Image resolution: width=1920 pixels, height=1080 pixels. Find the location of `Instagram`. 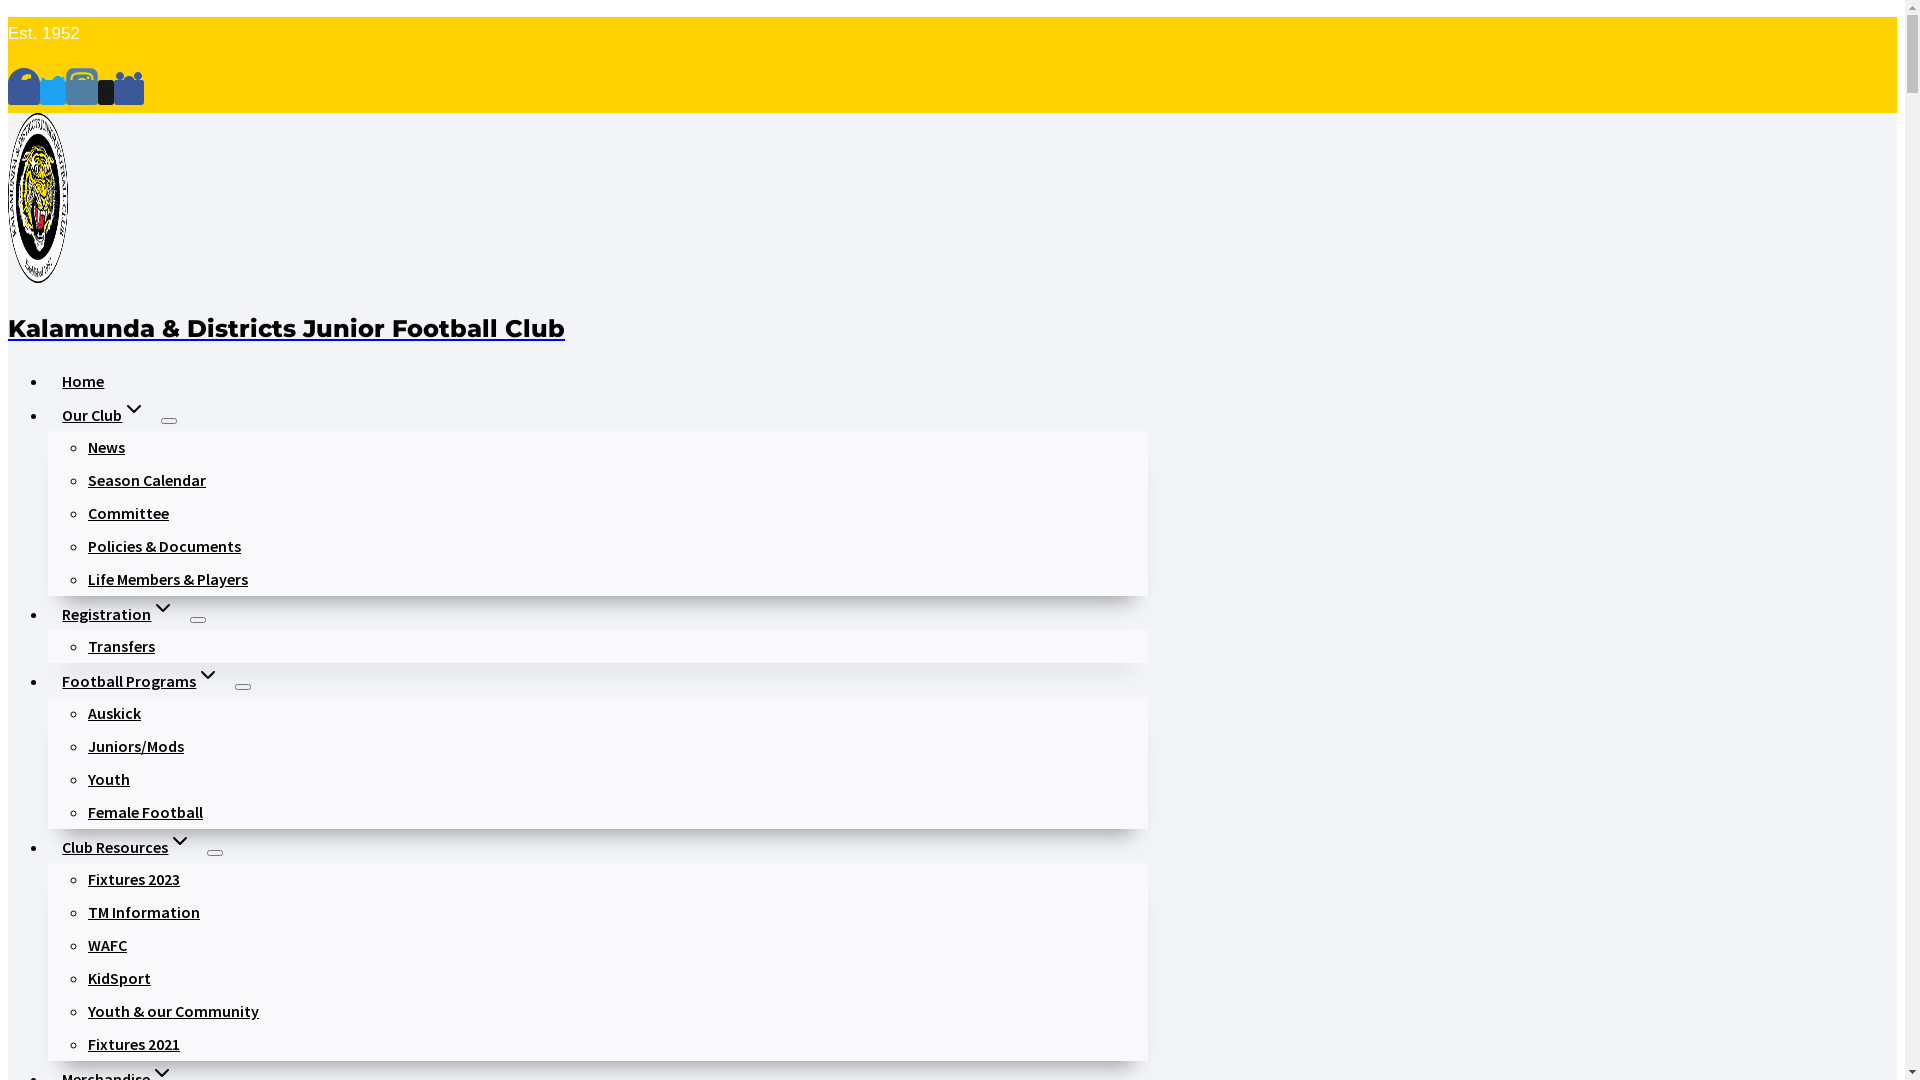

Instagram is located at coordinates (82, 92).